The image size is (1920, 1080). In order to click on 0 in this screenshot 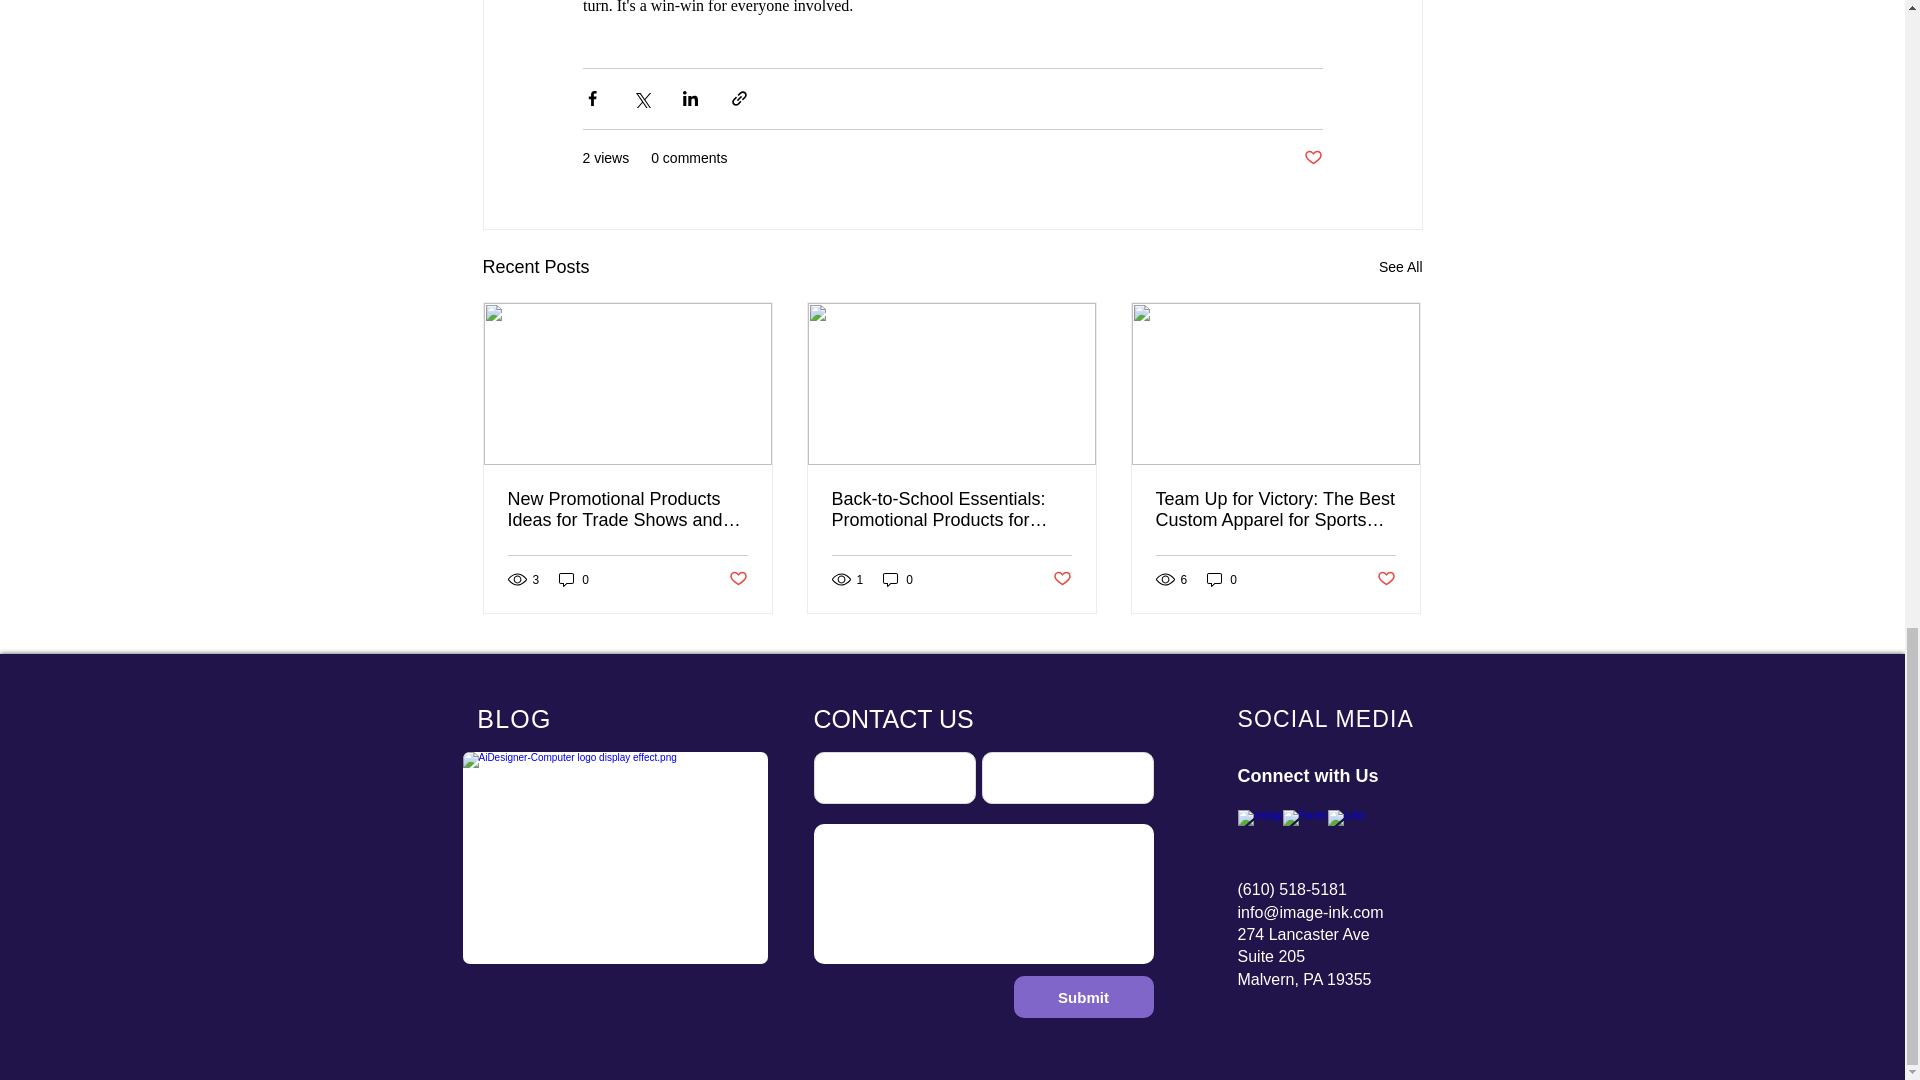, I will do `click(1222, 579)`.